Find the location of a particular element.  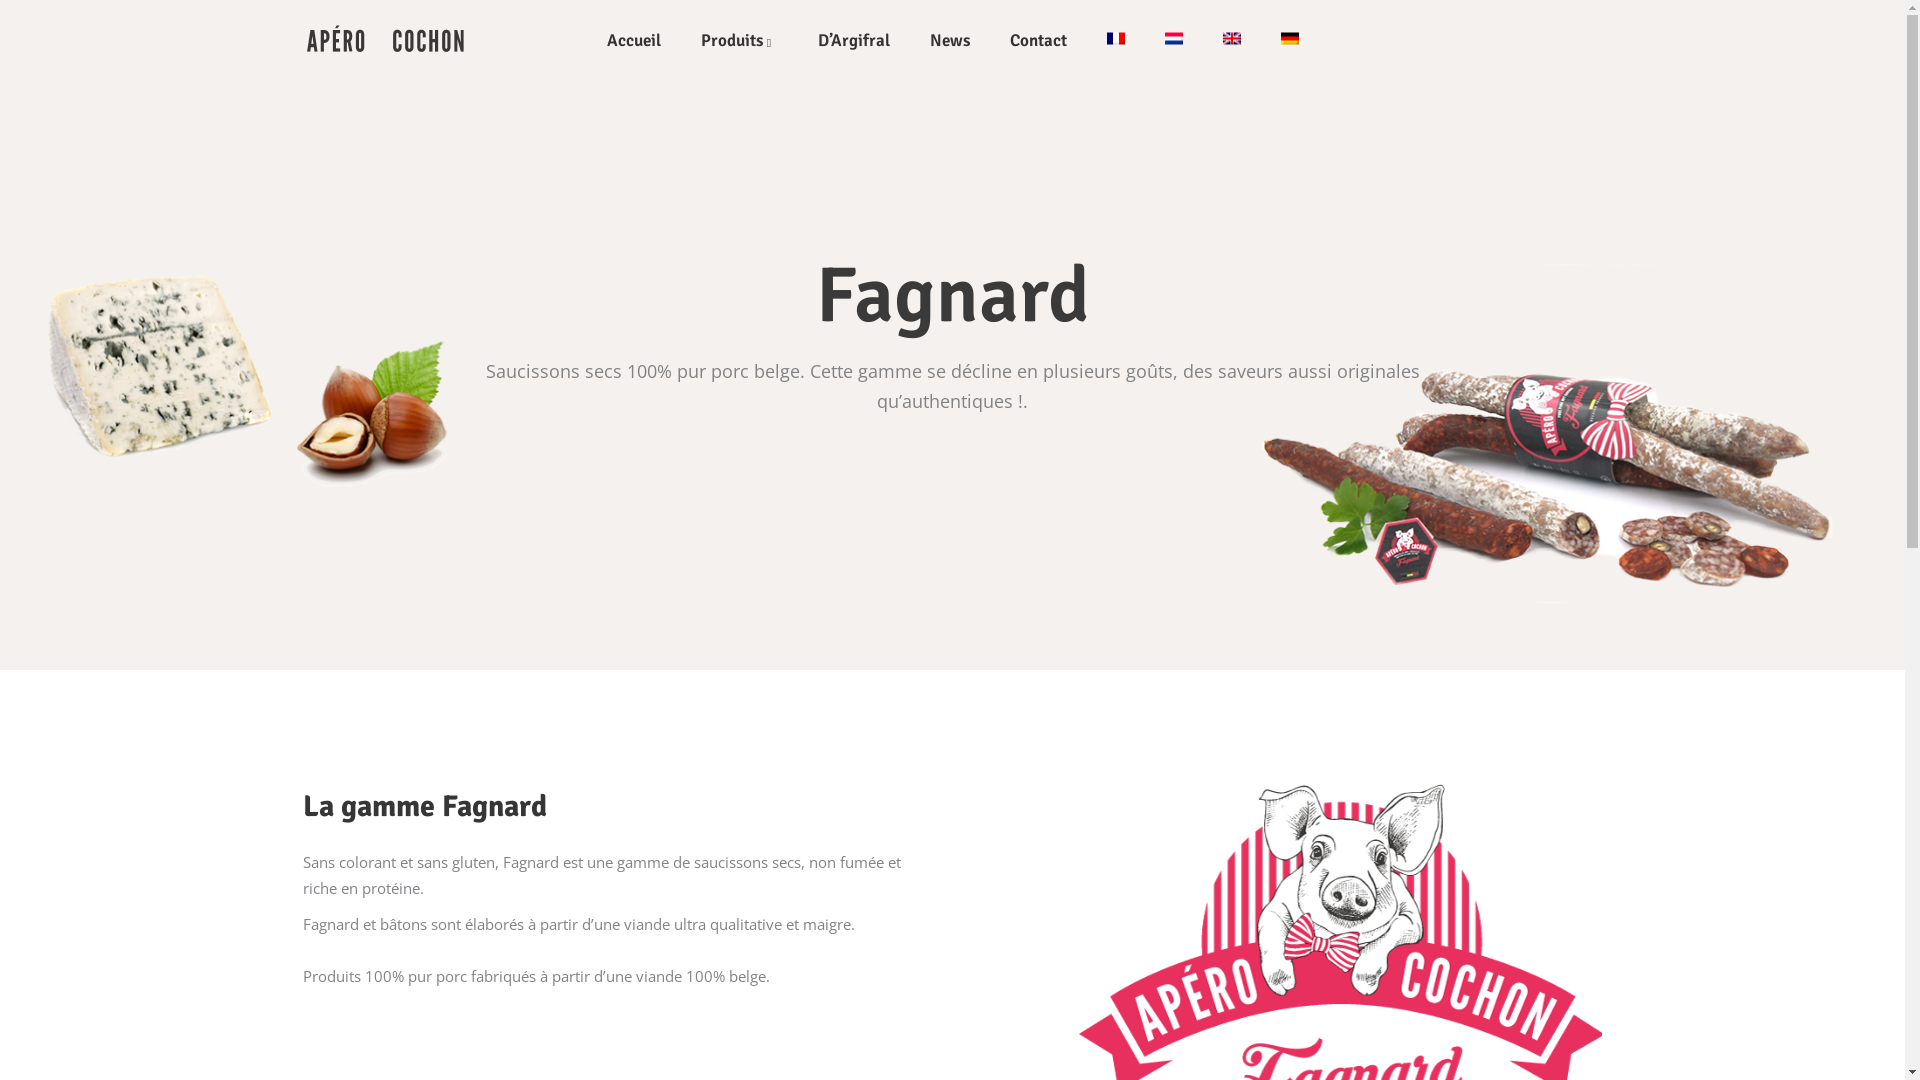

Produits is located at coordinates (740, 40).